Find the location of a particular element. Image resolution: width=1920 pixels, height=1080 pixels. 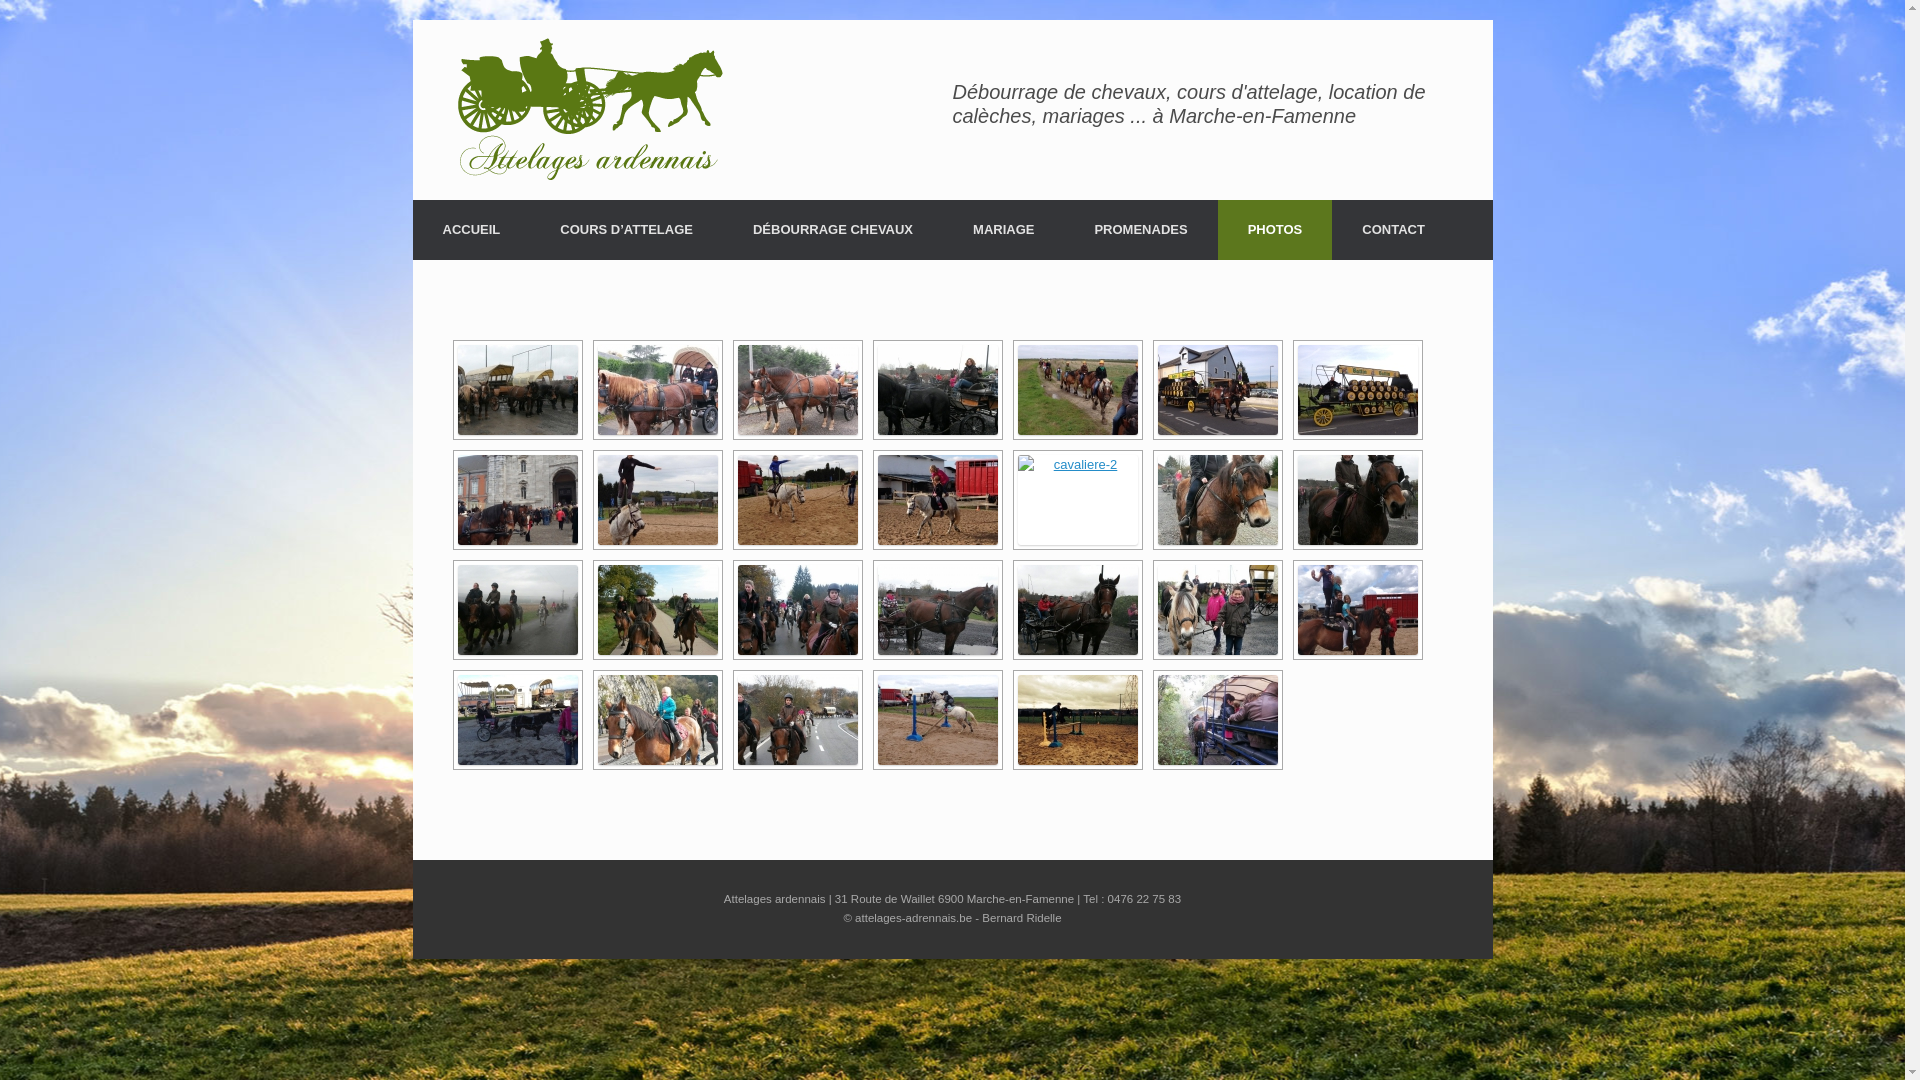

vue-char-a-bancs is located at coordinates (1218, 719).